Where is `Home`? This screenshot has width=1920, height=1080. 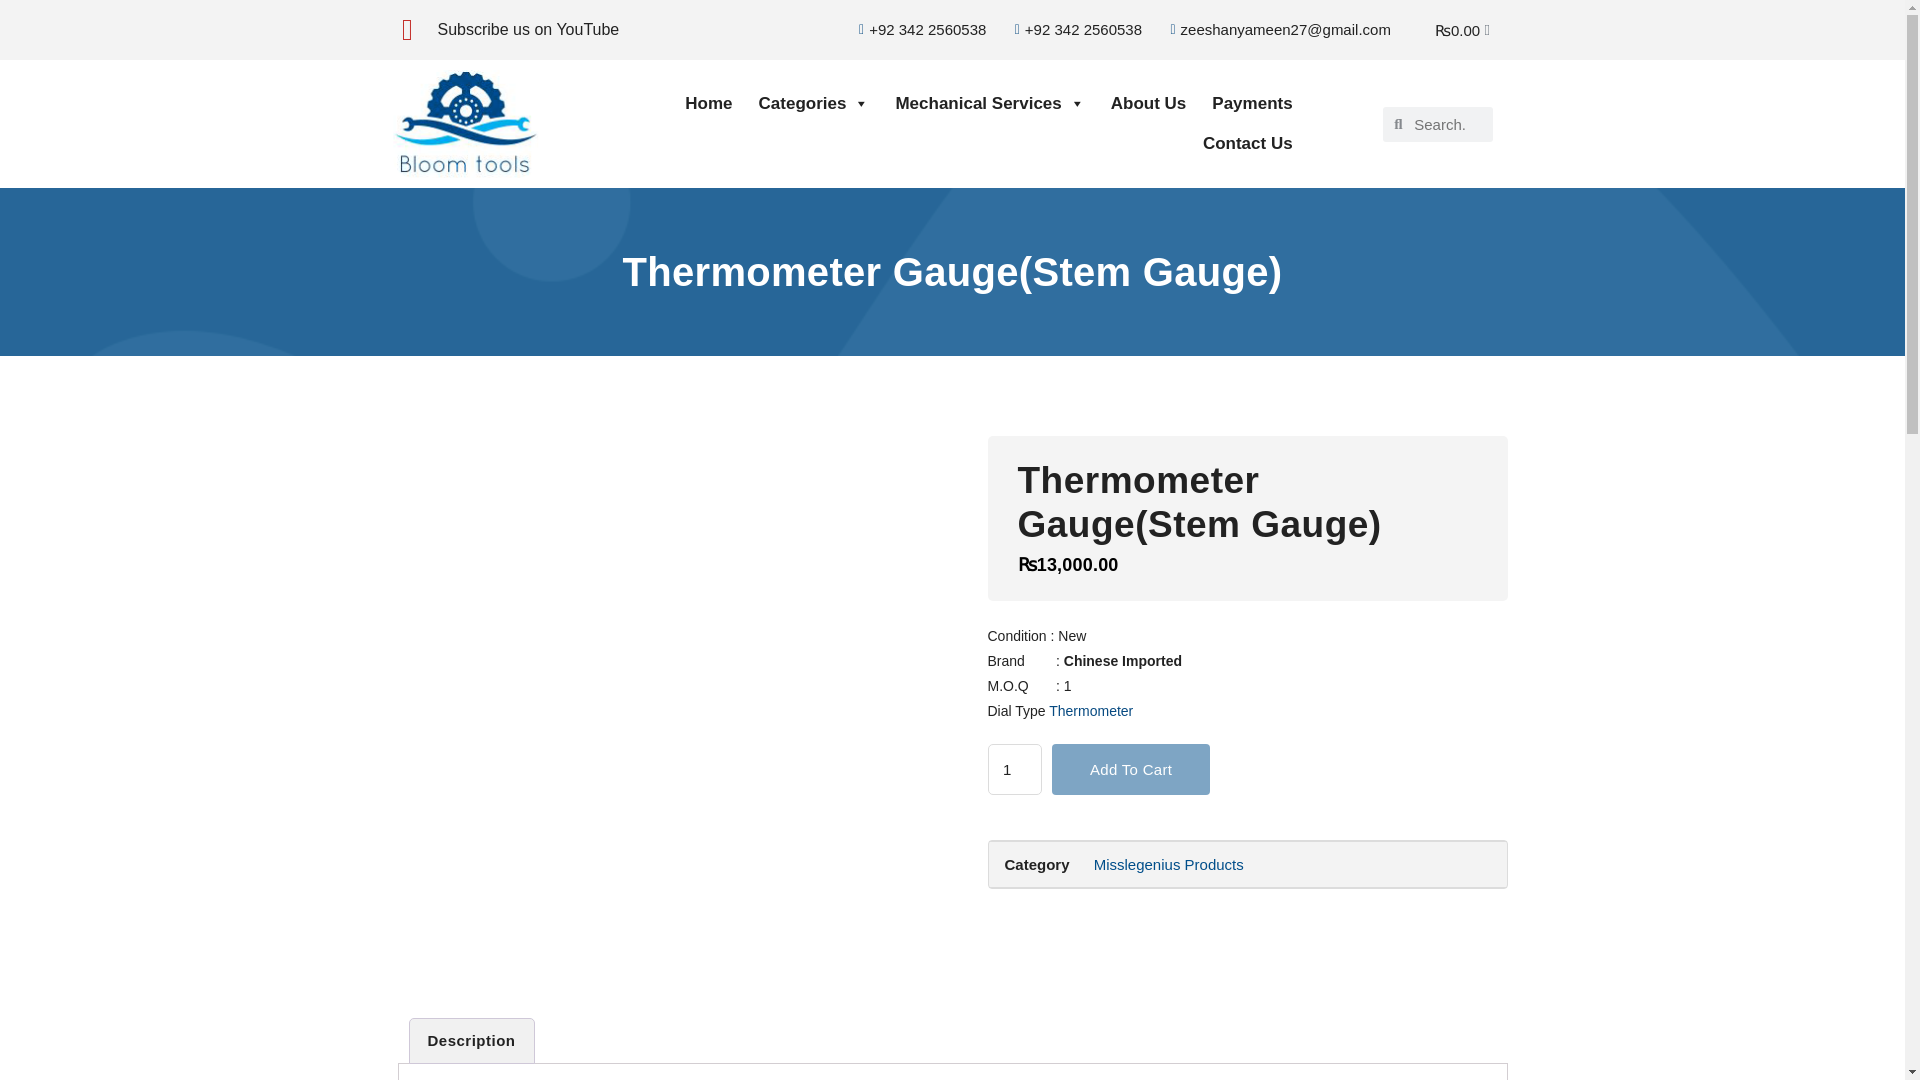
Home is located at coordinates (708, 104).